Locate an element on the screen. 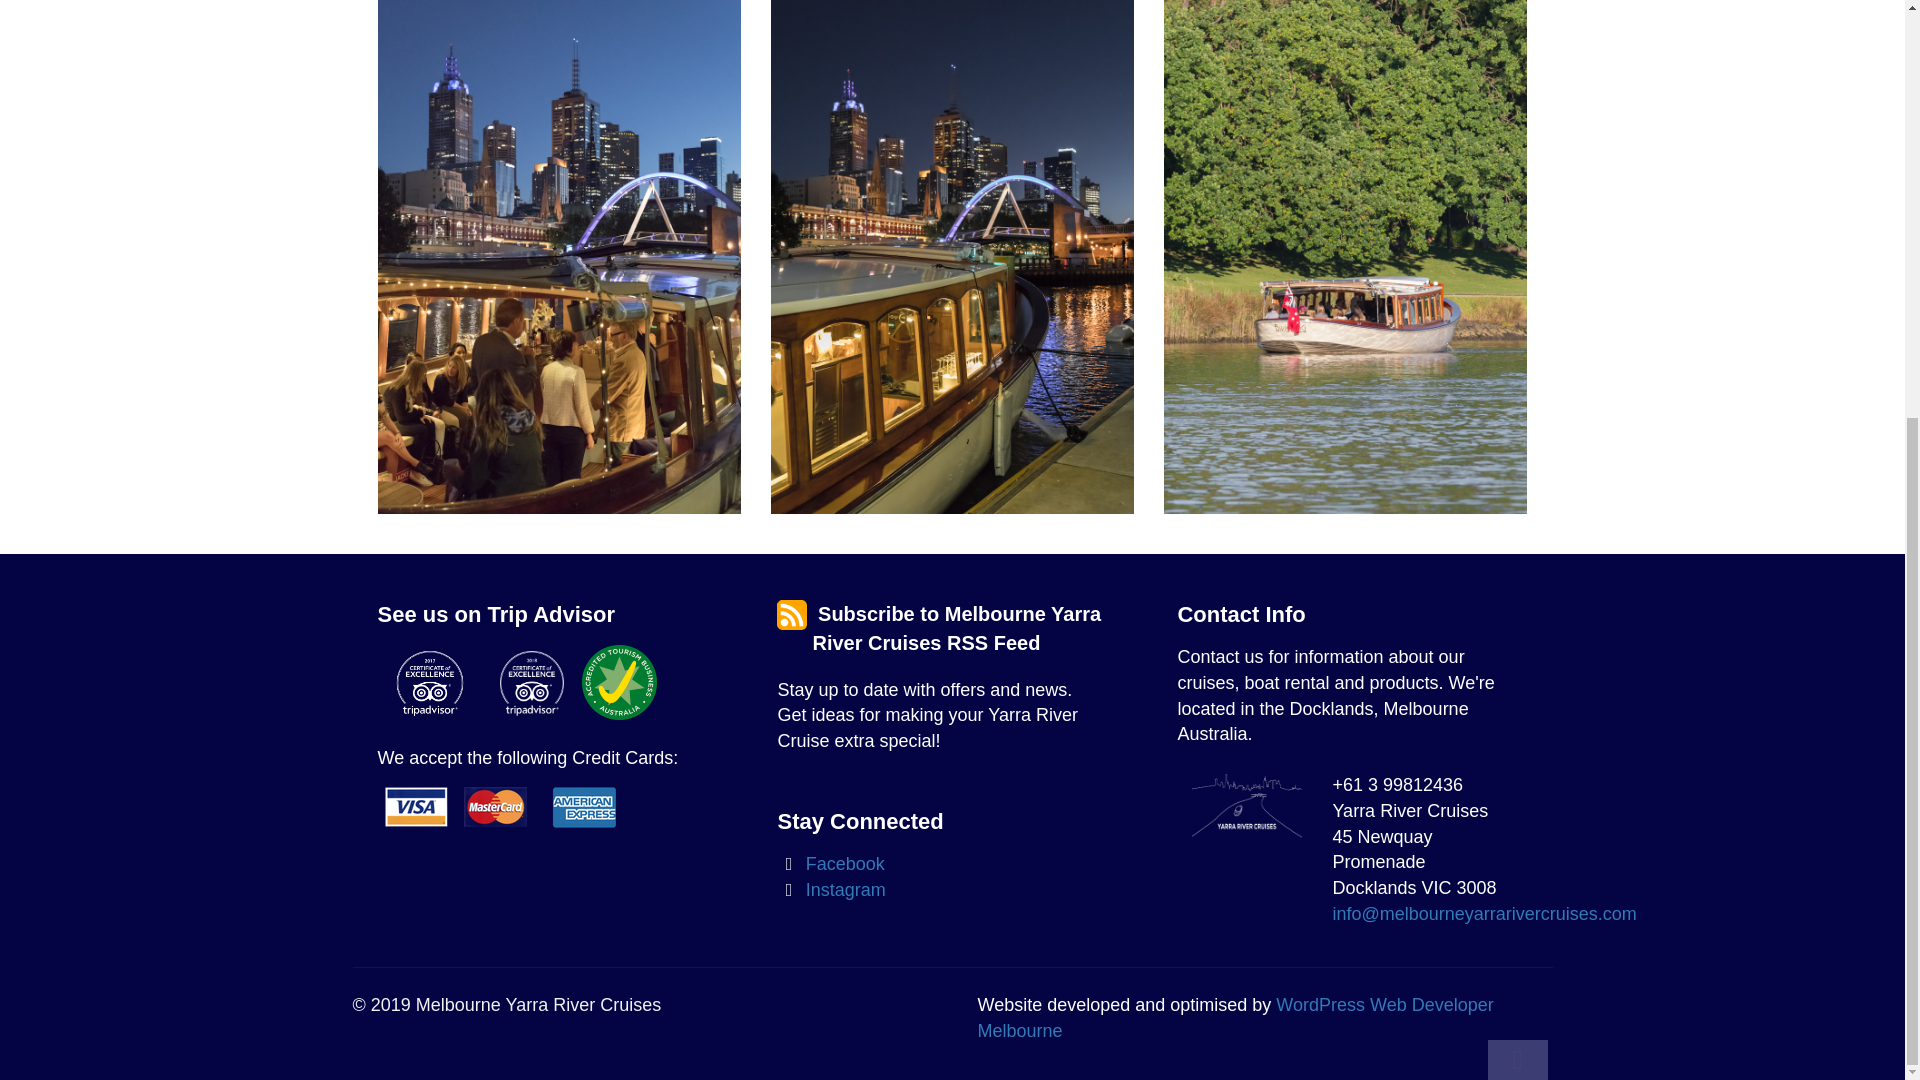 Image resolution: width=1920 pixels, height=1080 pixels. Facebook is located at coordinates (830, 864).